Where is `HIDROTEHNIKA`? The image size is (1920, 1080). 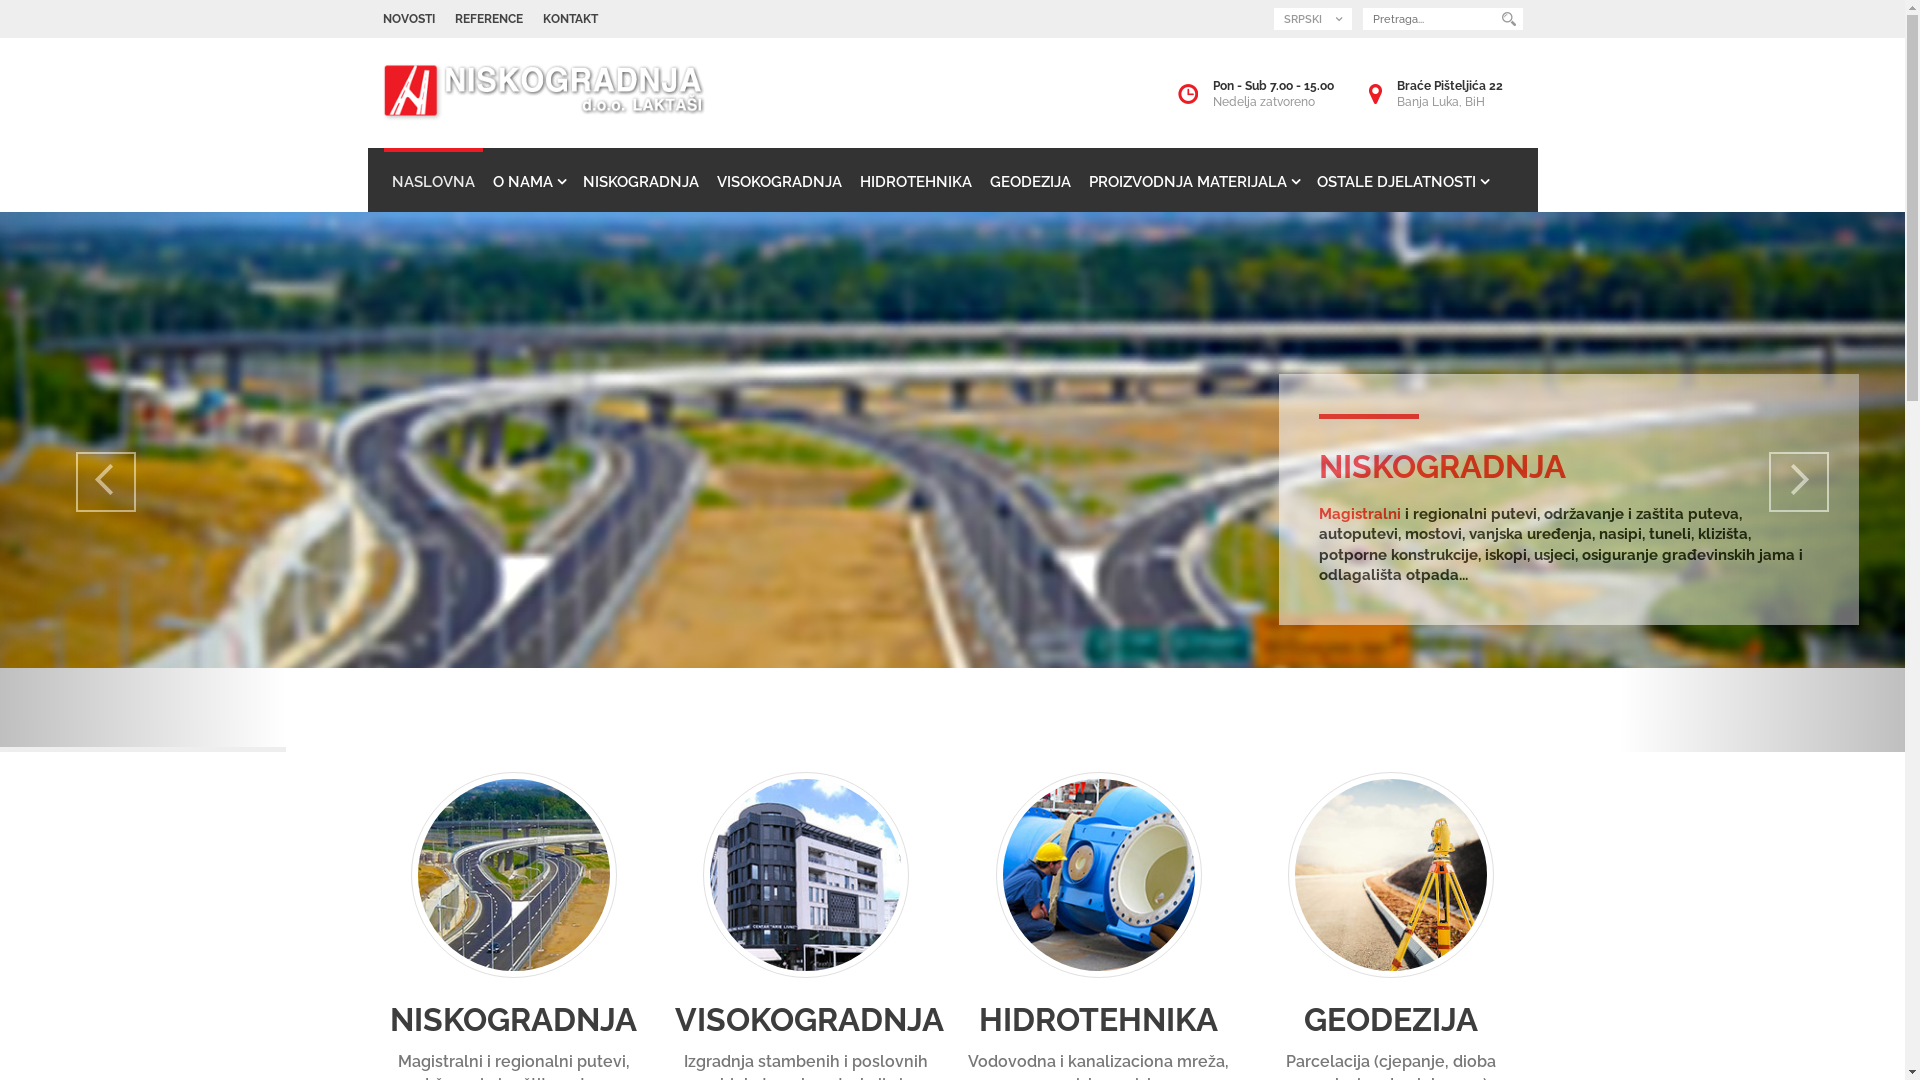 HIDROTEHNIKA is located at coordinates (916, 180).